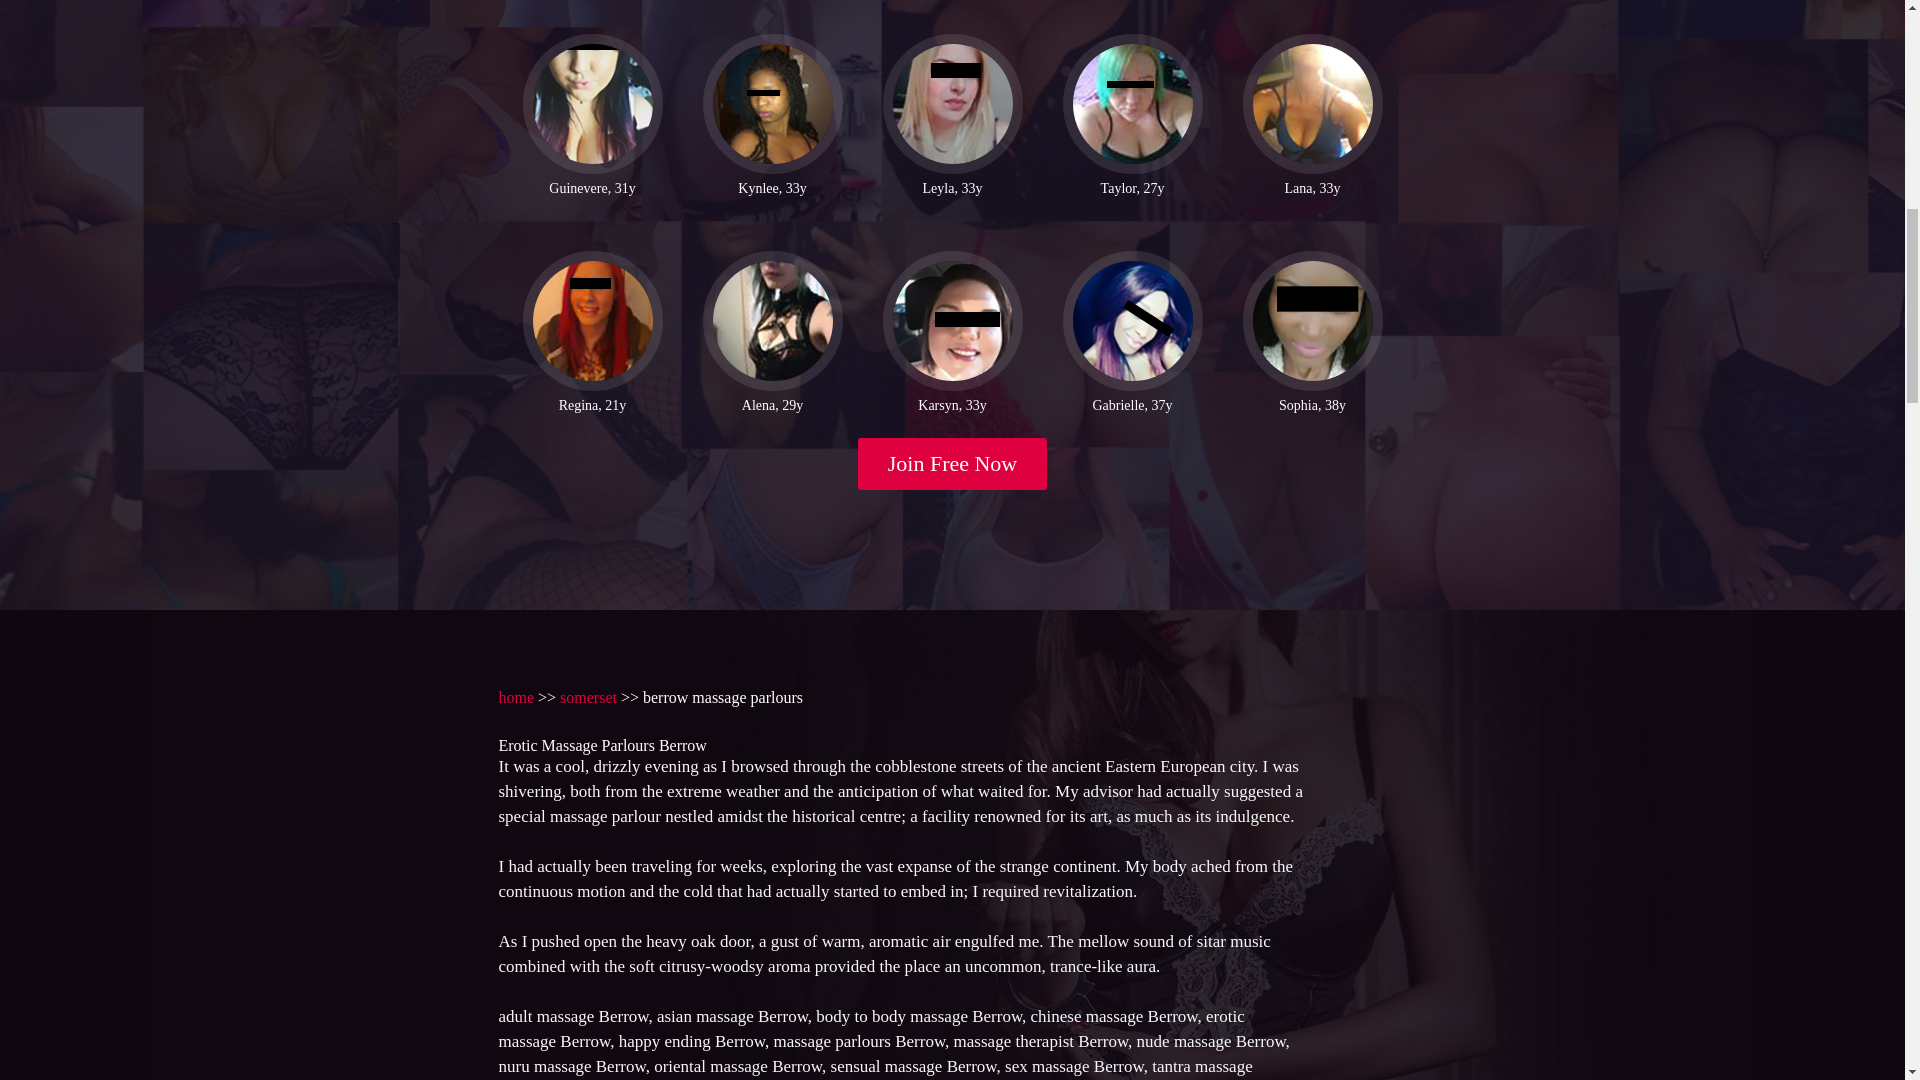 This screenshot has width=1920, height=1080. What do you see at coordinates (953, 464) in the screenshot?
I see `Join Free Now` at bounding box center [953, 464].